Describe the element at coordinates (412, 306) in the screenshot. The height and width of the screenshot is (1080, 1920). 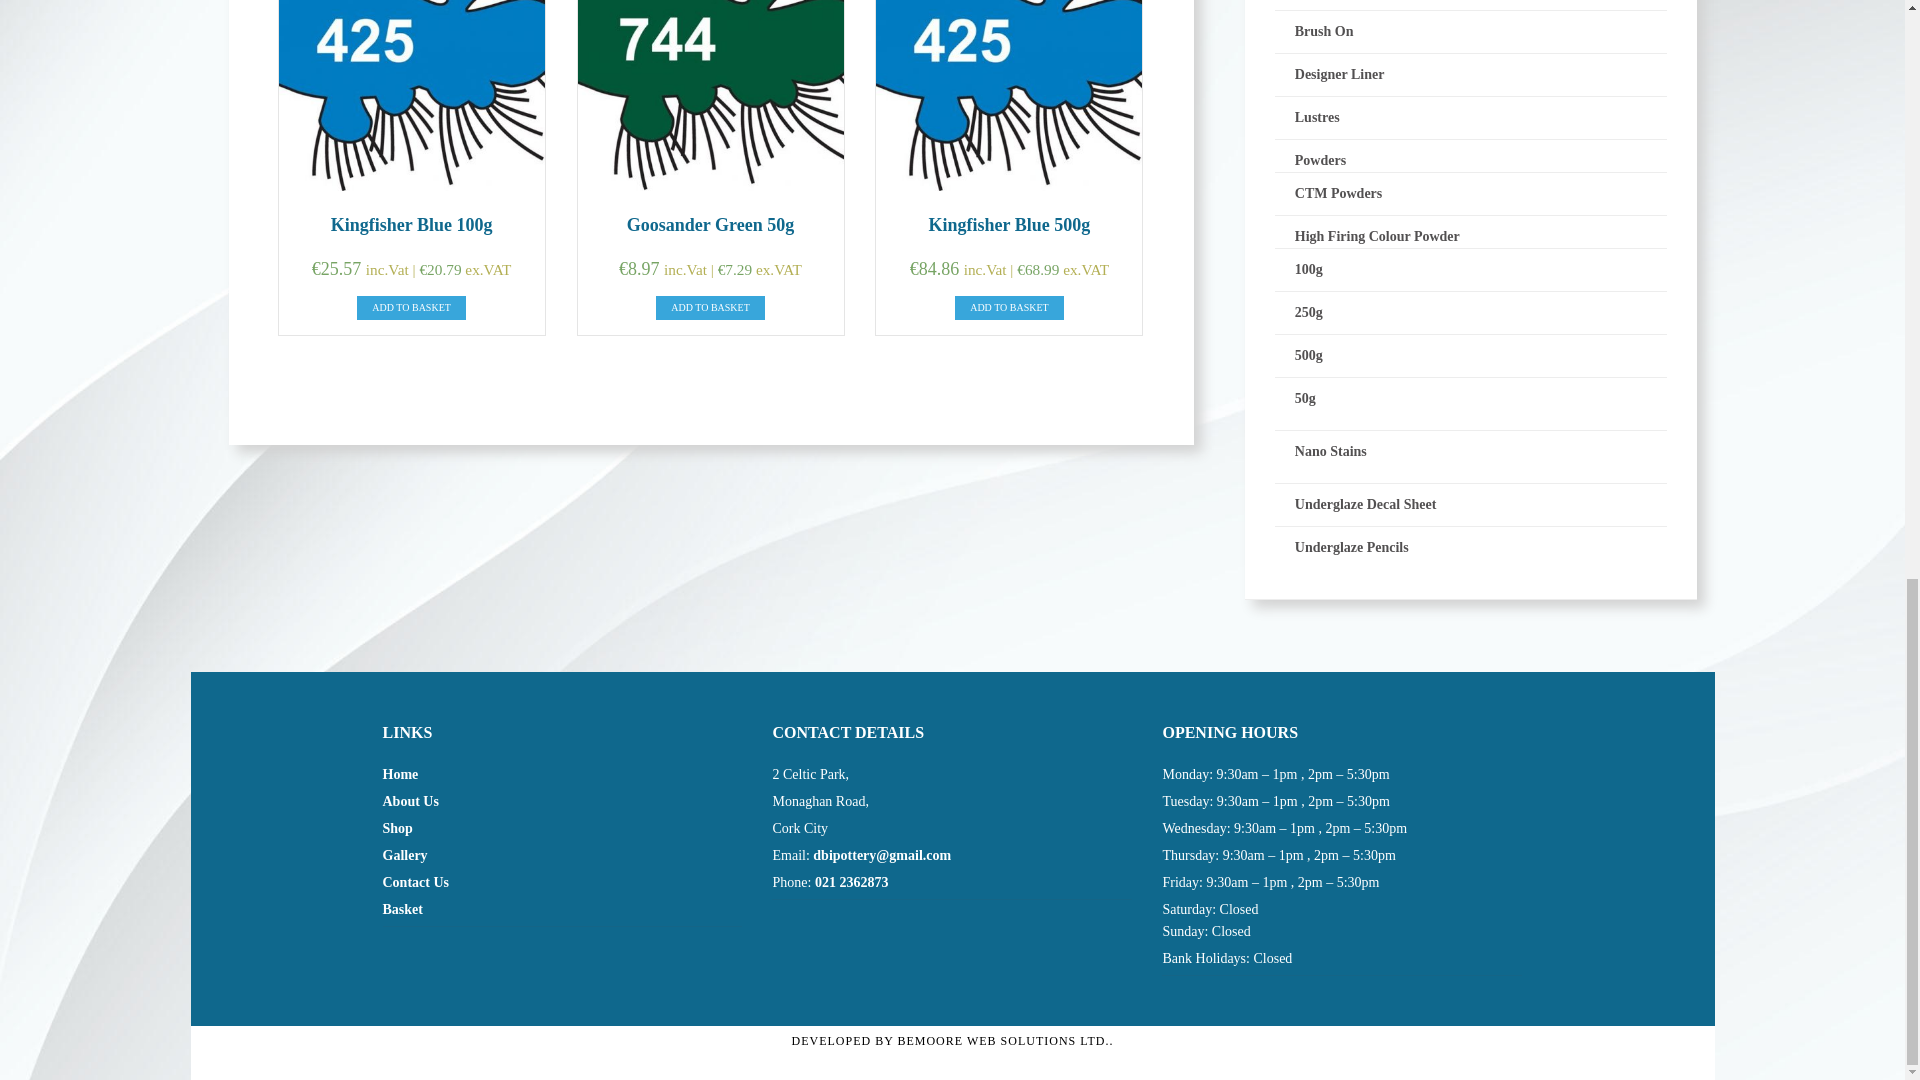
I see `ADD TO BASKET` at that location.